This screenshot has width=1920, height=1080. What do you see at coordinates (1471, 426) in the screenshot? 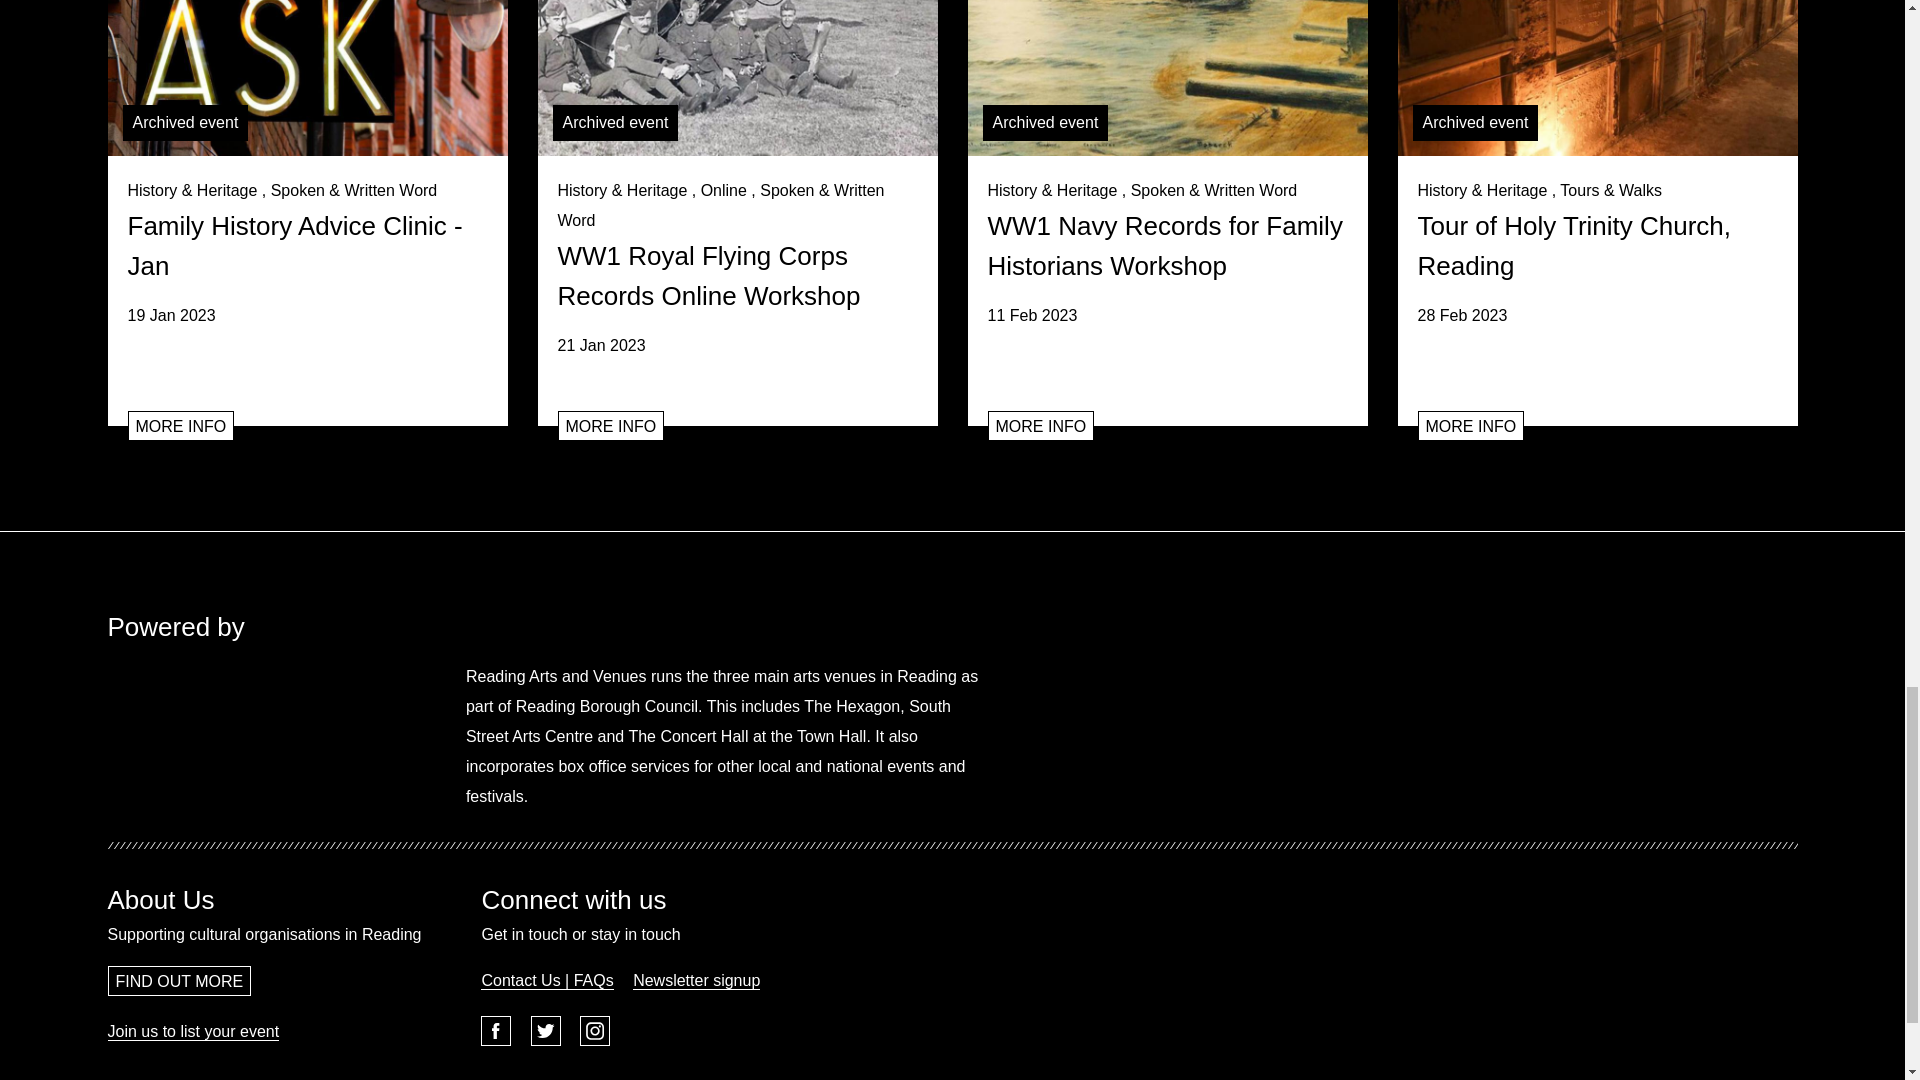
I see `Open Tour of Holy Trinity Church, Reading` at bounding box center [1471, 426].